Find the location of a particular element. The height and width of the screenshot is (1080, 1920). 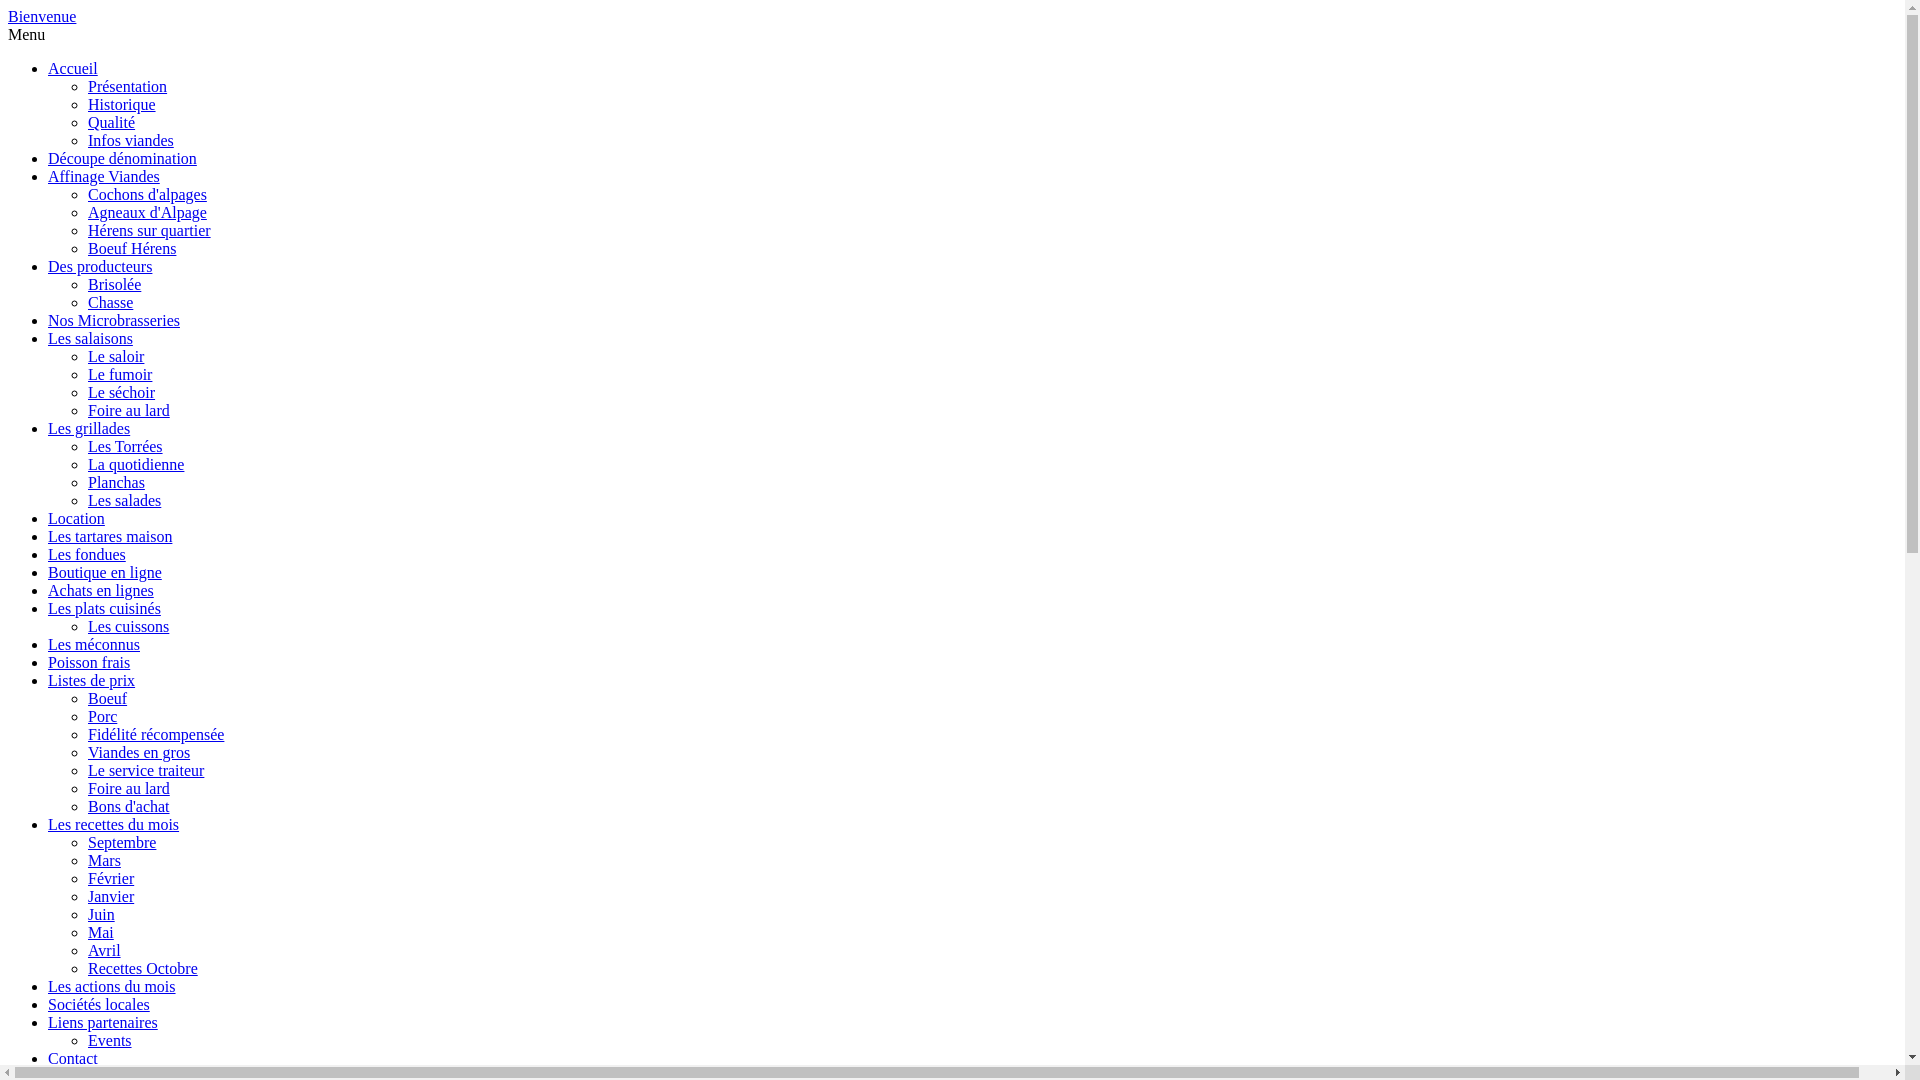

Les actions du mois is located at coordinates (112, 986).